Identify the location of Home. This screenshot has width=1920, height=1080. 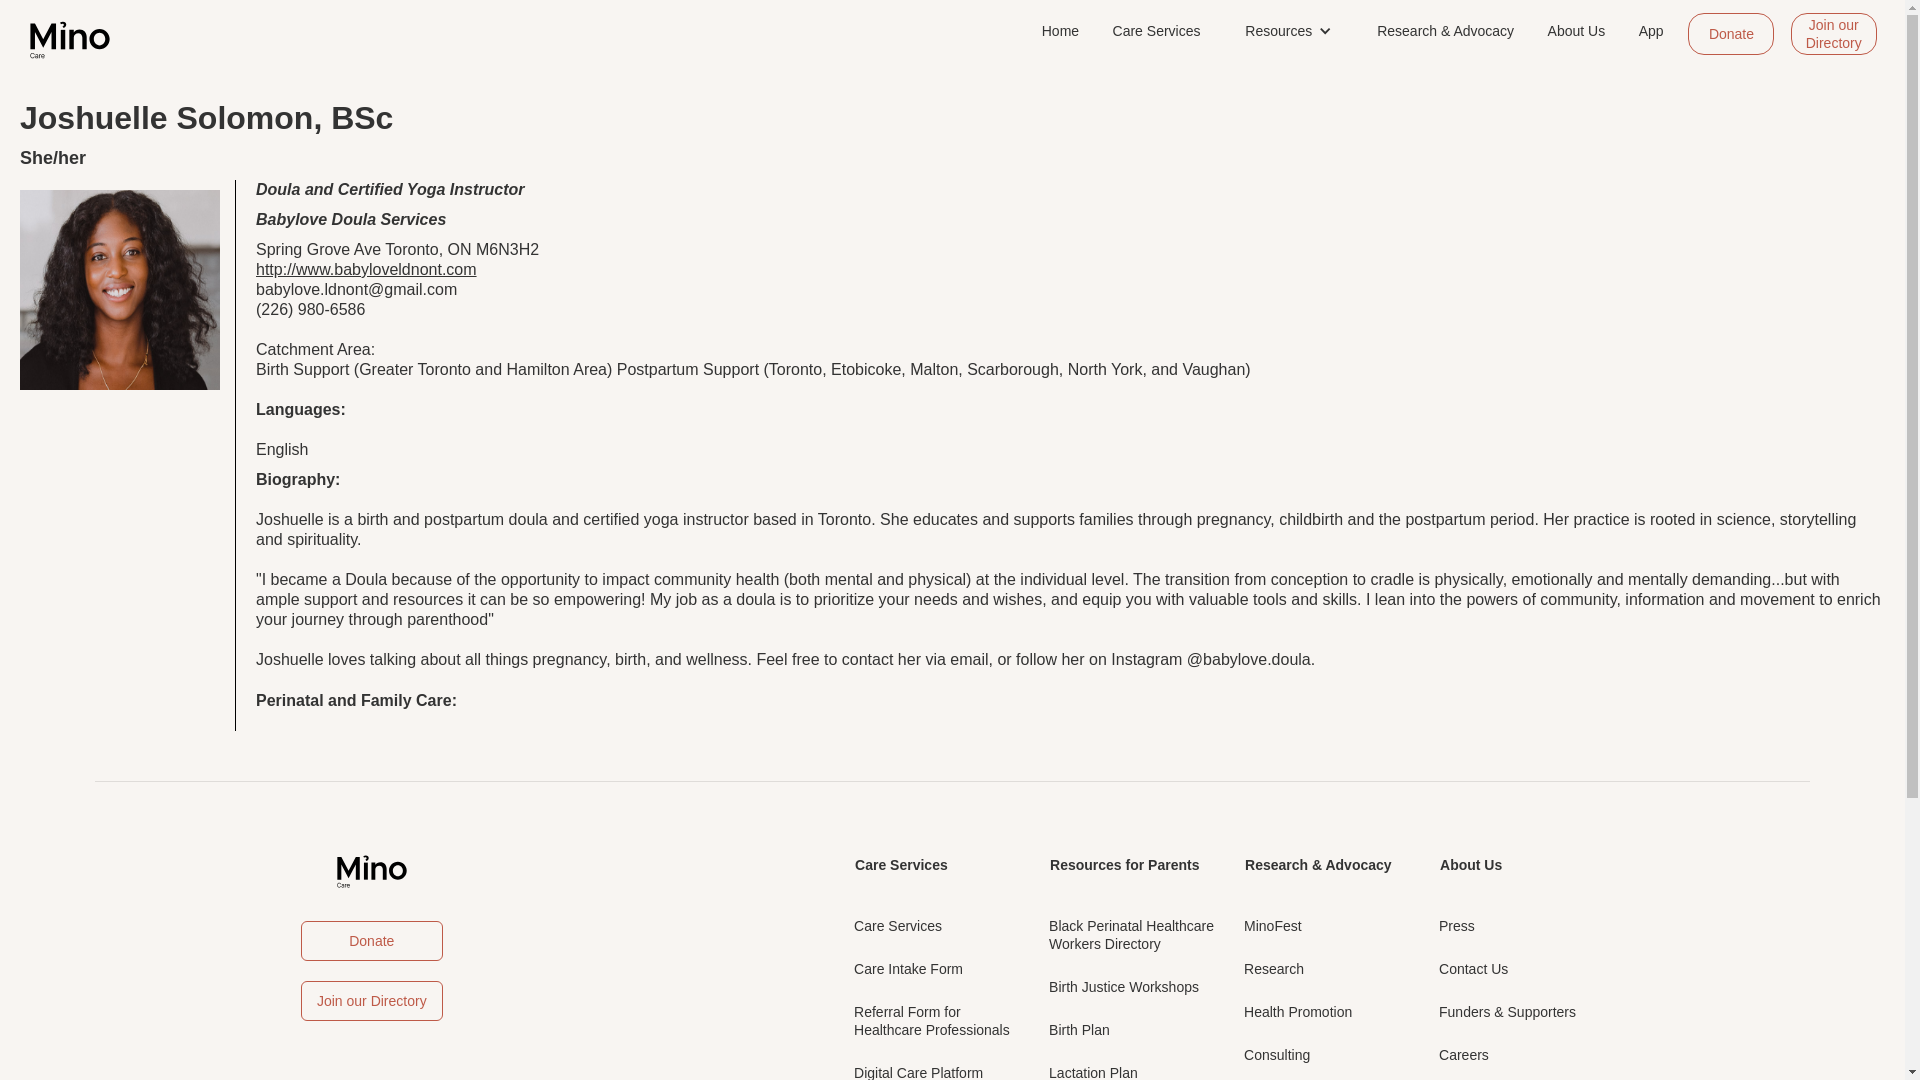
(1060, 31).